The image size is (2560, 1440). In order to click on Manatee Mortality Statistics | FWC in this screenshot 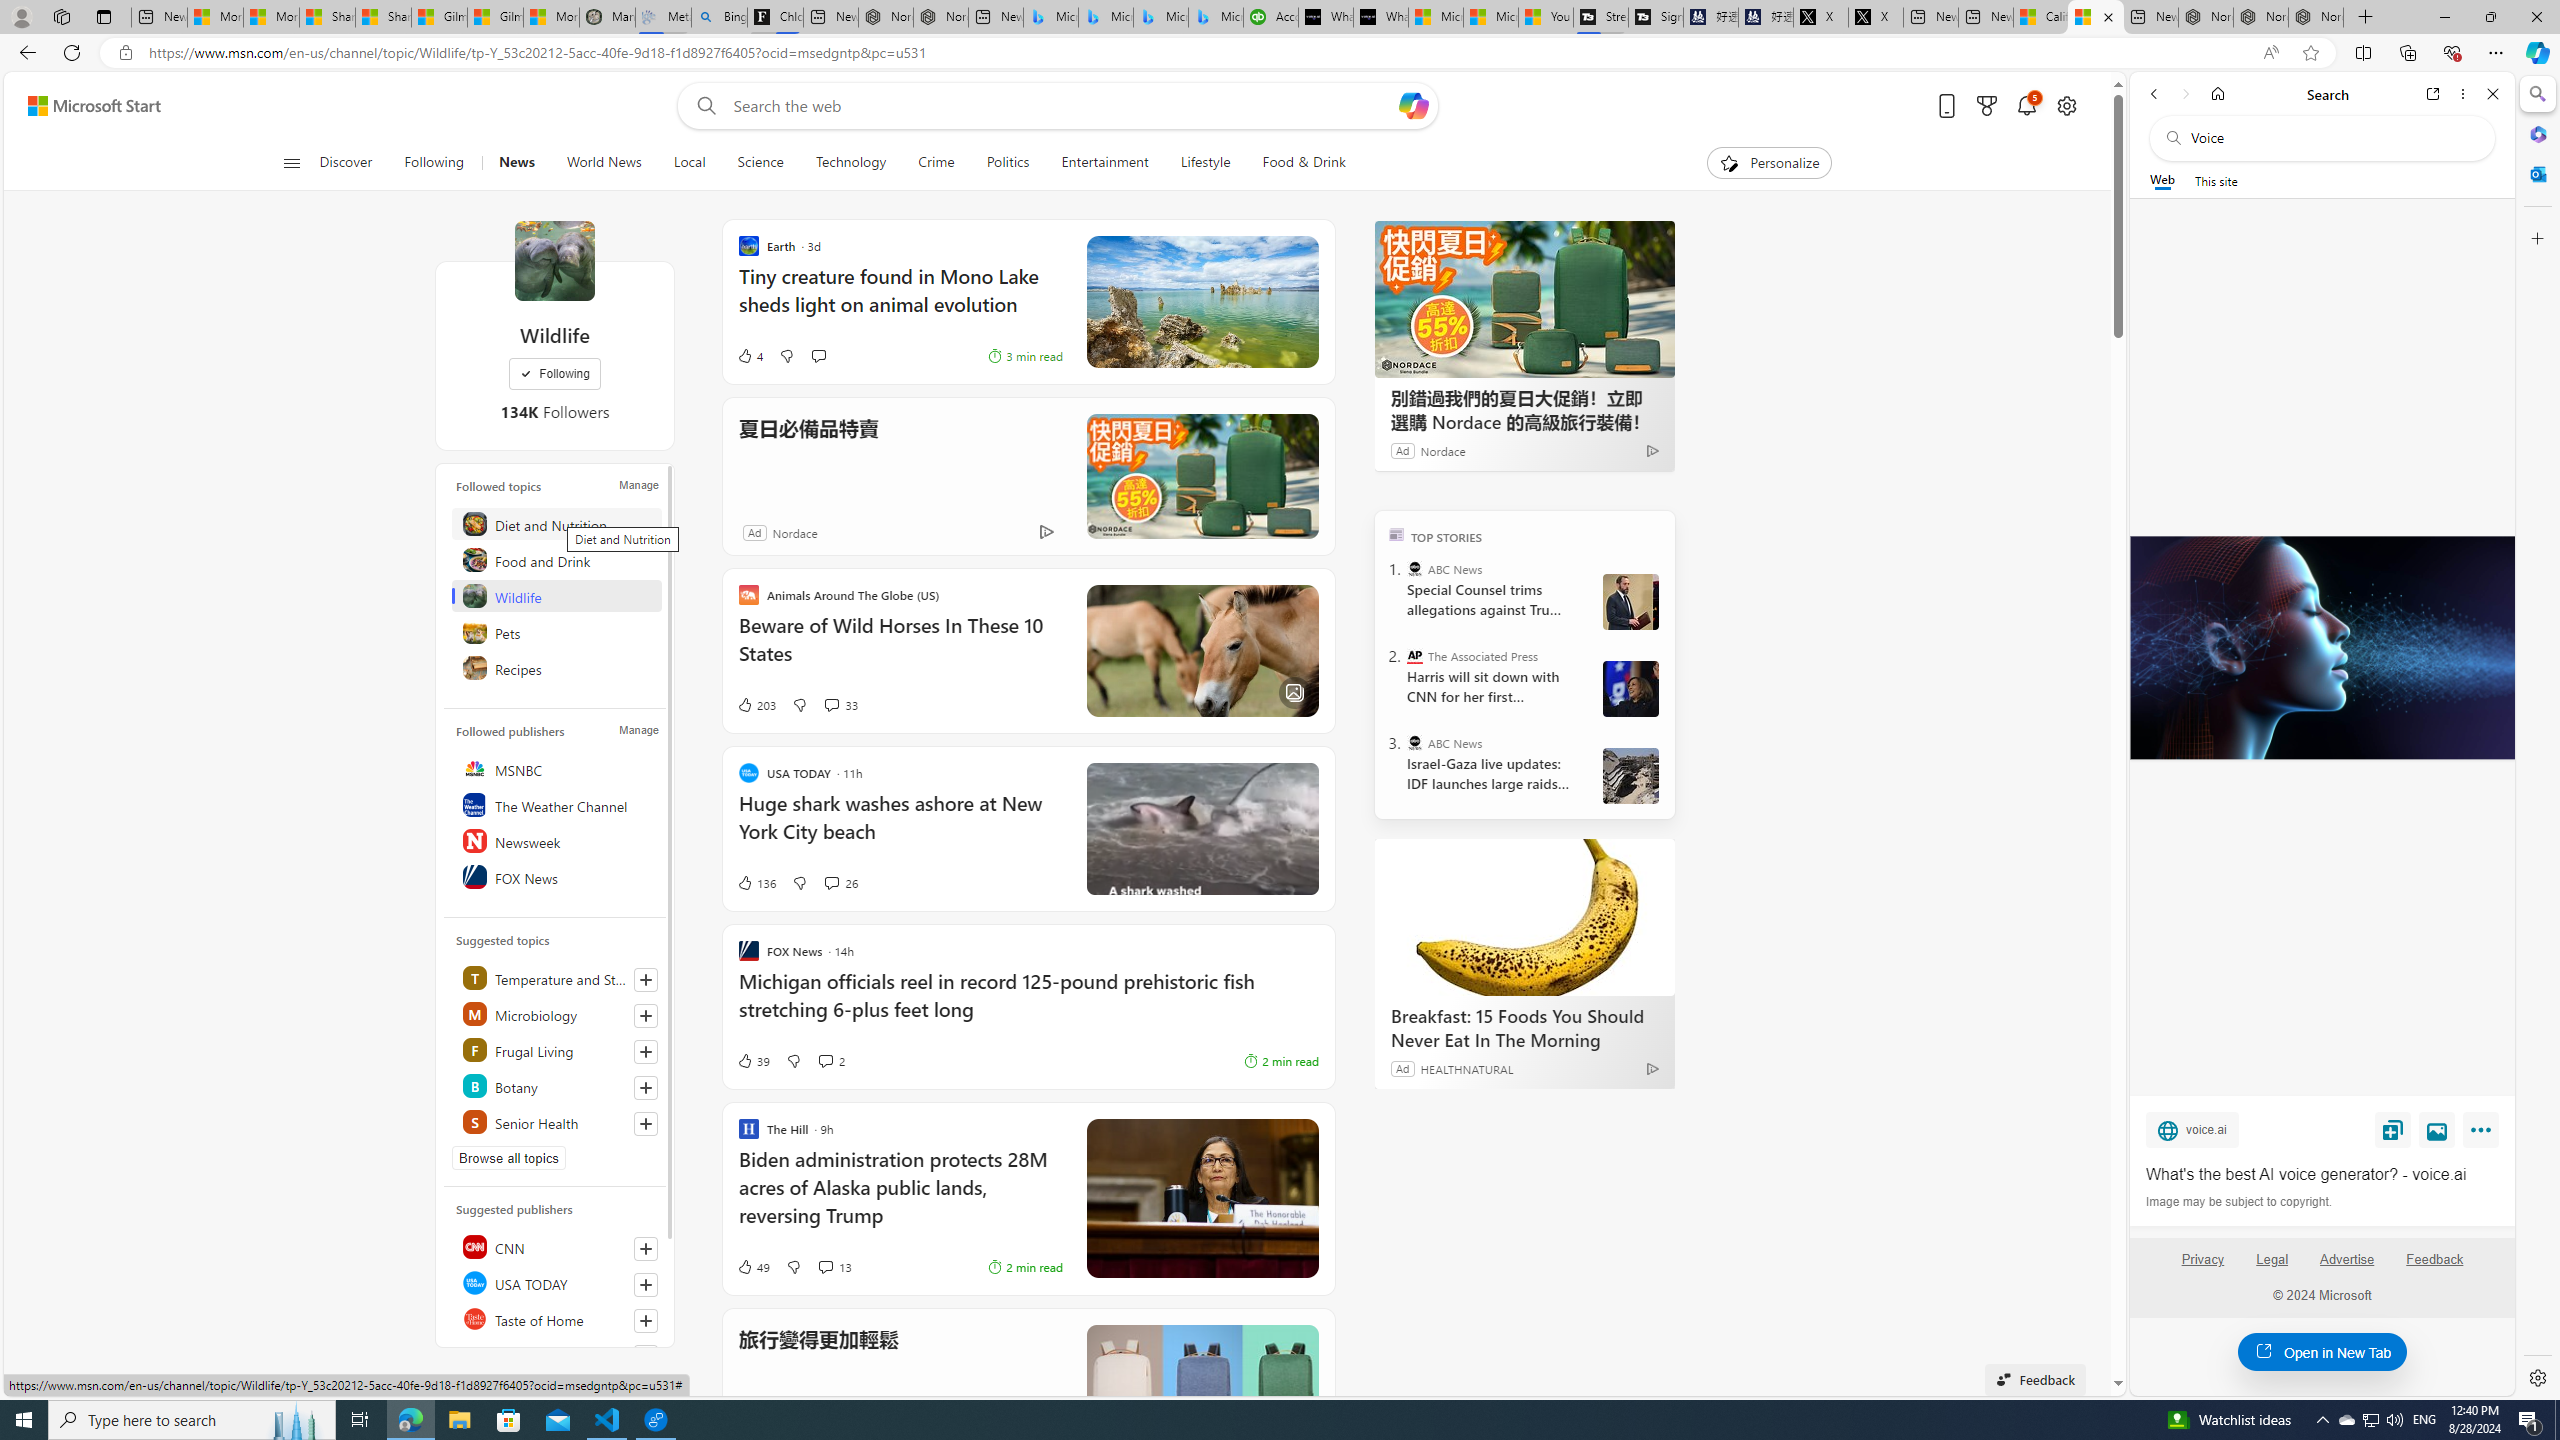, I will do `click(608, 17)`.